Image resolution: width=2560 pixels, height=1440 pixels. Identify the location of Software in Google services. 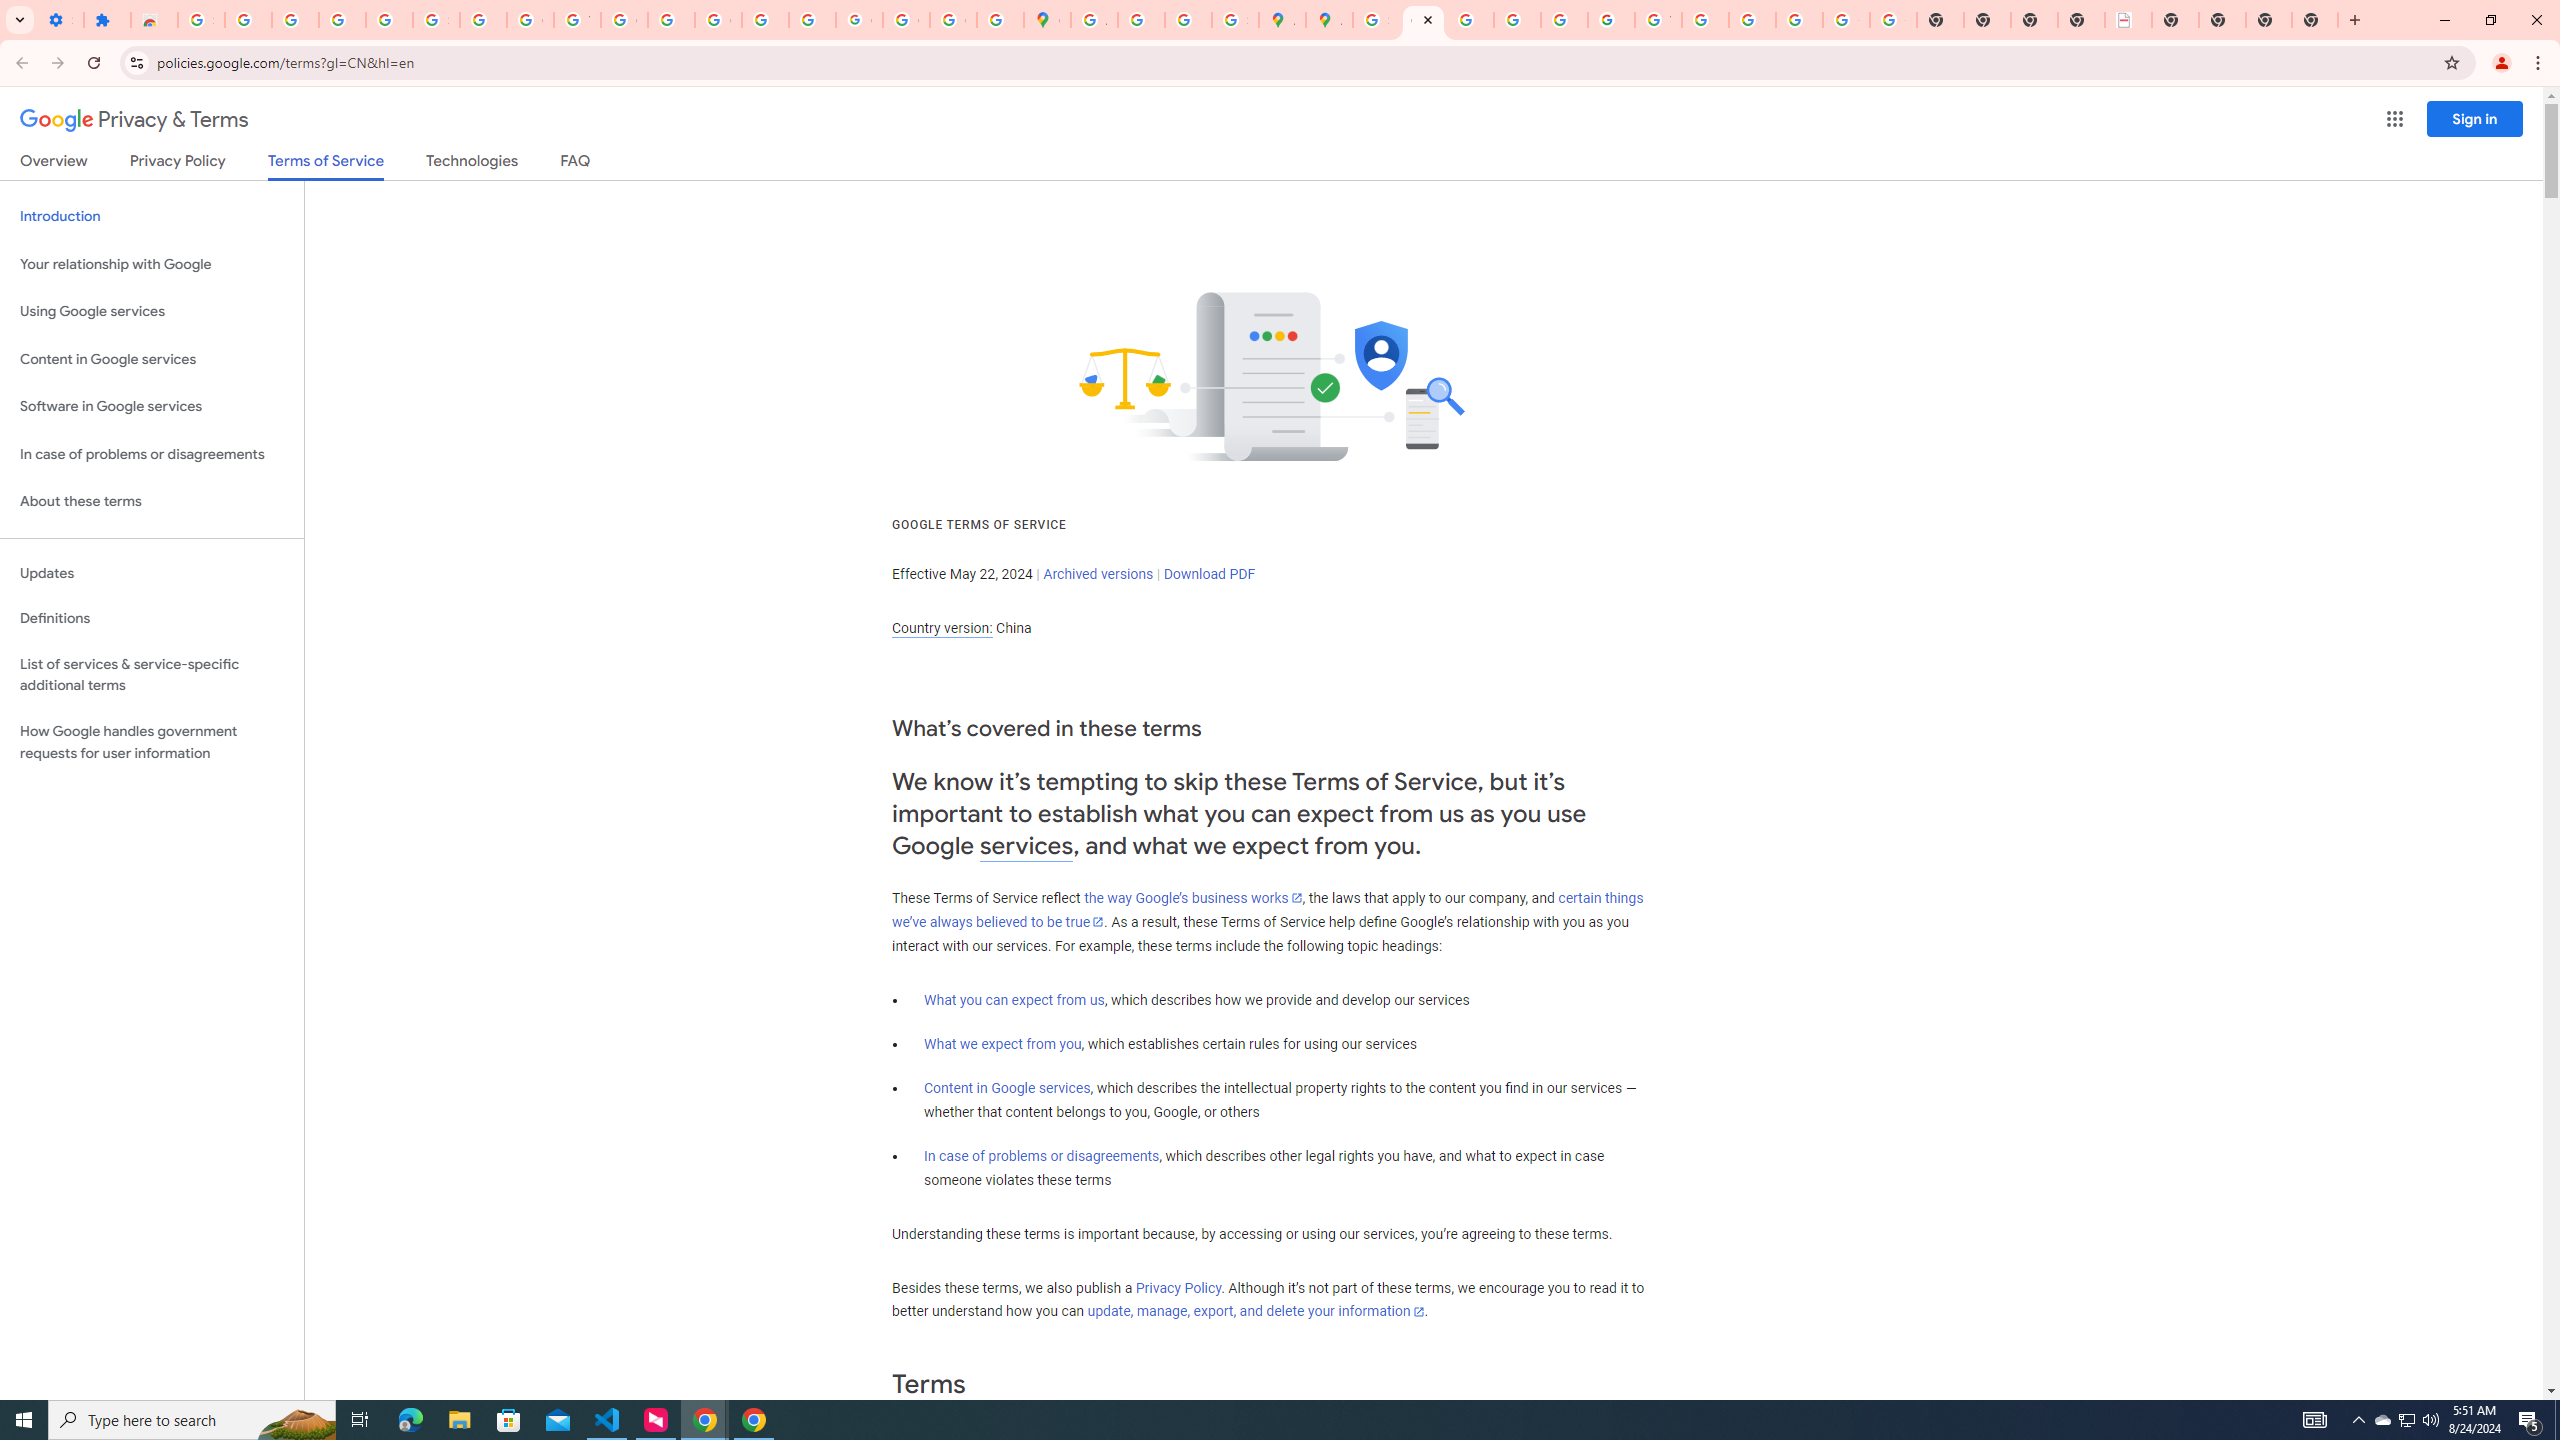
(152, 406).